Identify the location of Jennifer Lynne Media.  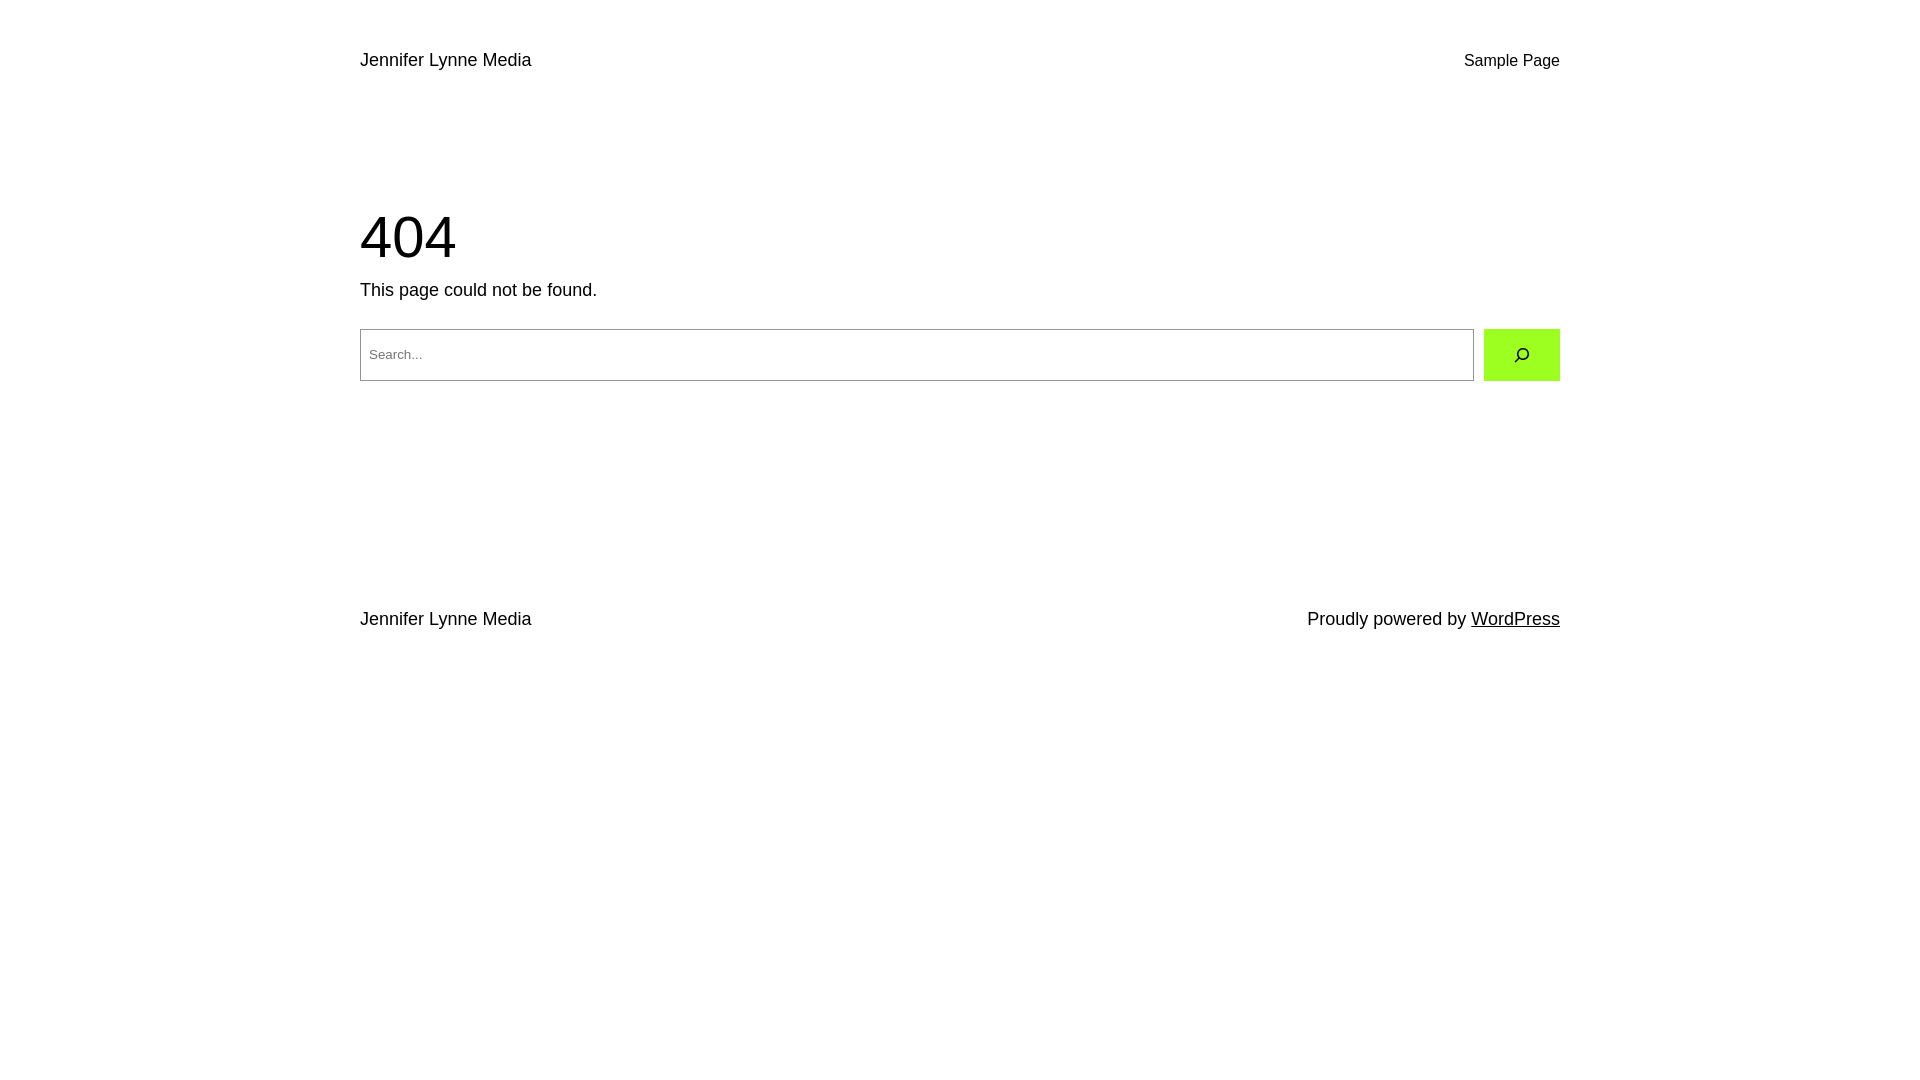
(446, 60).